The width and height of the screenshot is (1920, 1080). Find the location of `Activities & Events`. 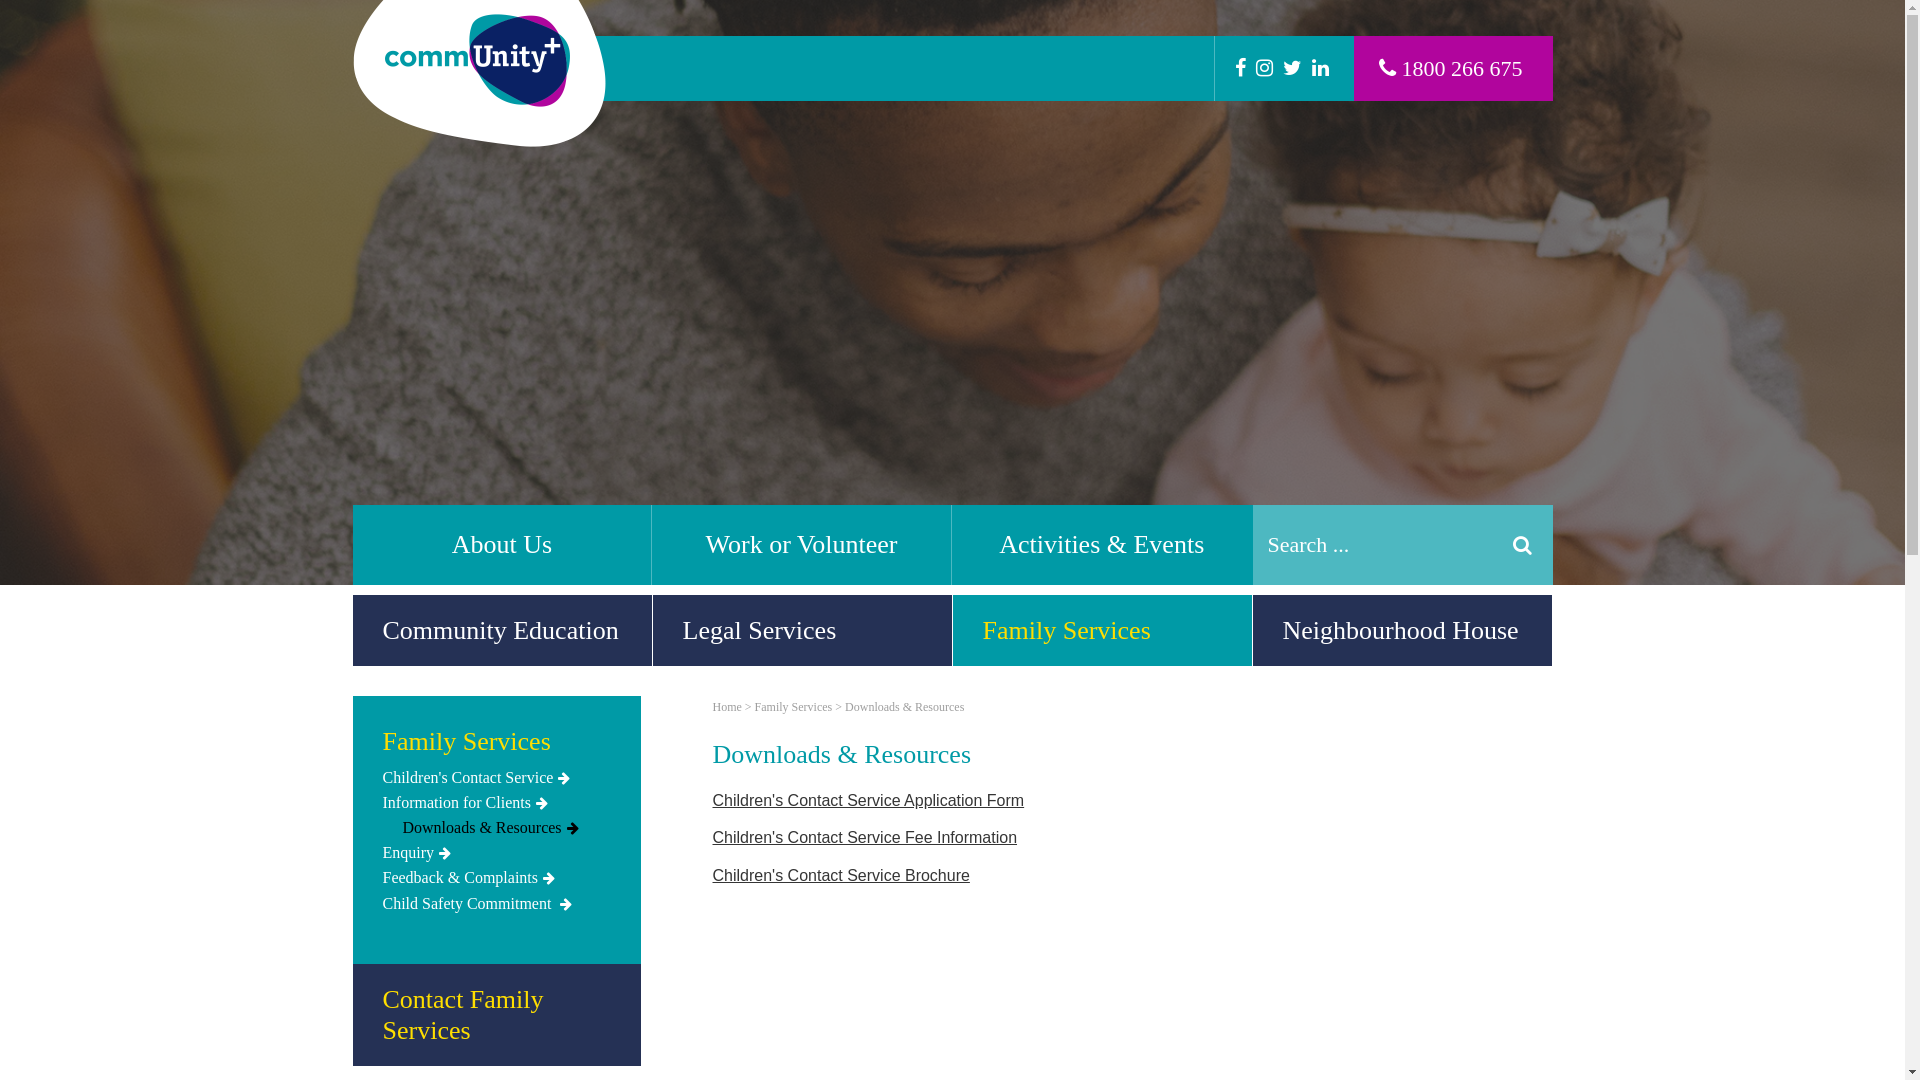

Activities & Events is located at coordinates (1102, 545).